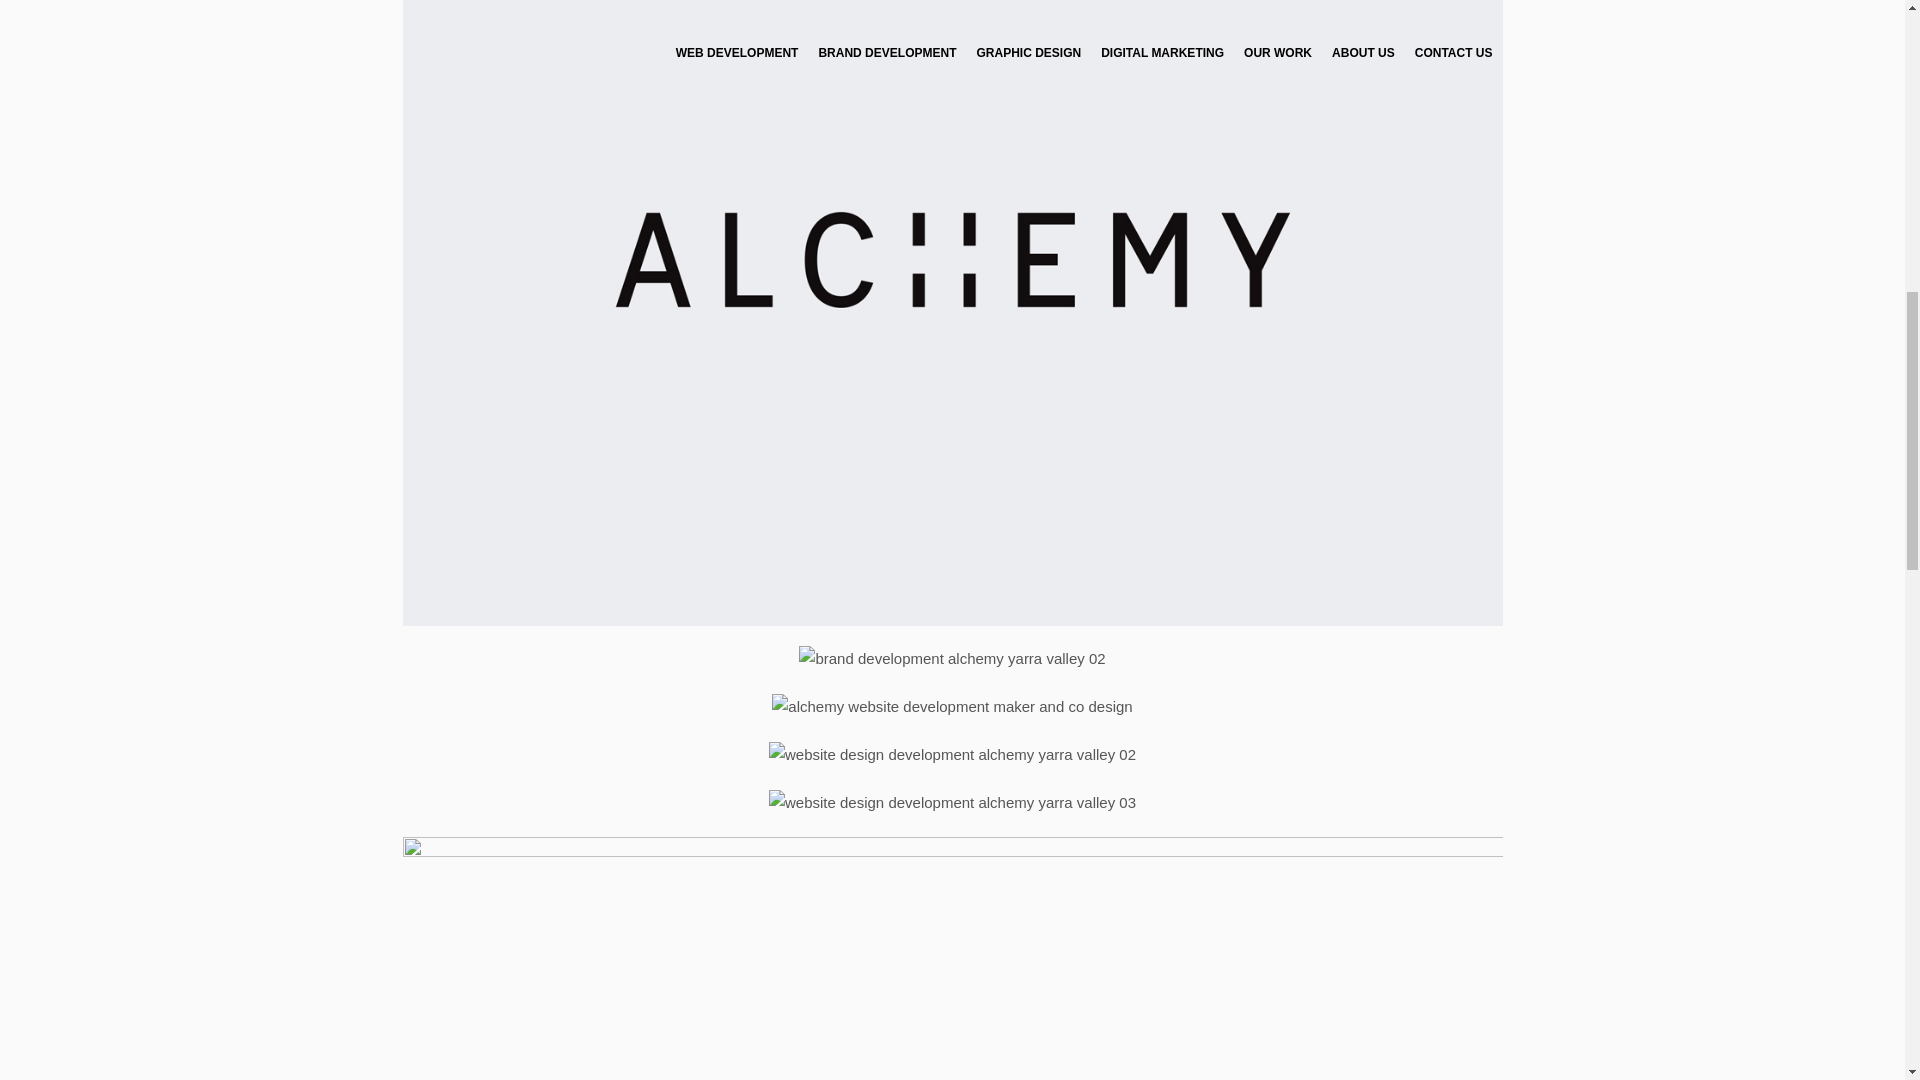 The image size is (1920, 1080). Describe the element at coordinates (952, 754) in the screenshot. I see `website design development alchemy yarra valley 02` at that location.